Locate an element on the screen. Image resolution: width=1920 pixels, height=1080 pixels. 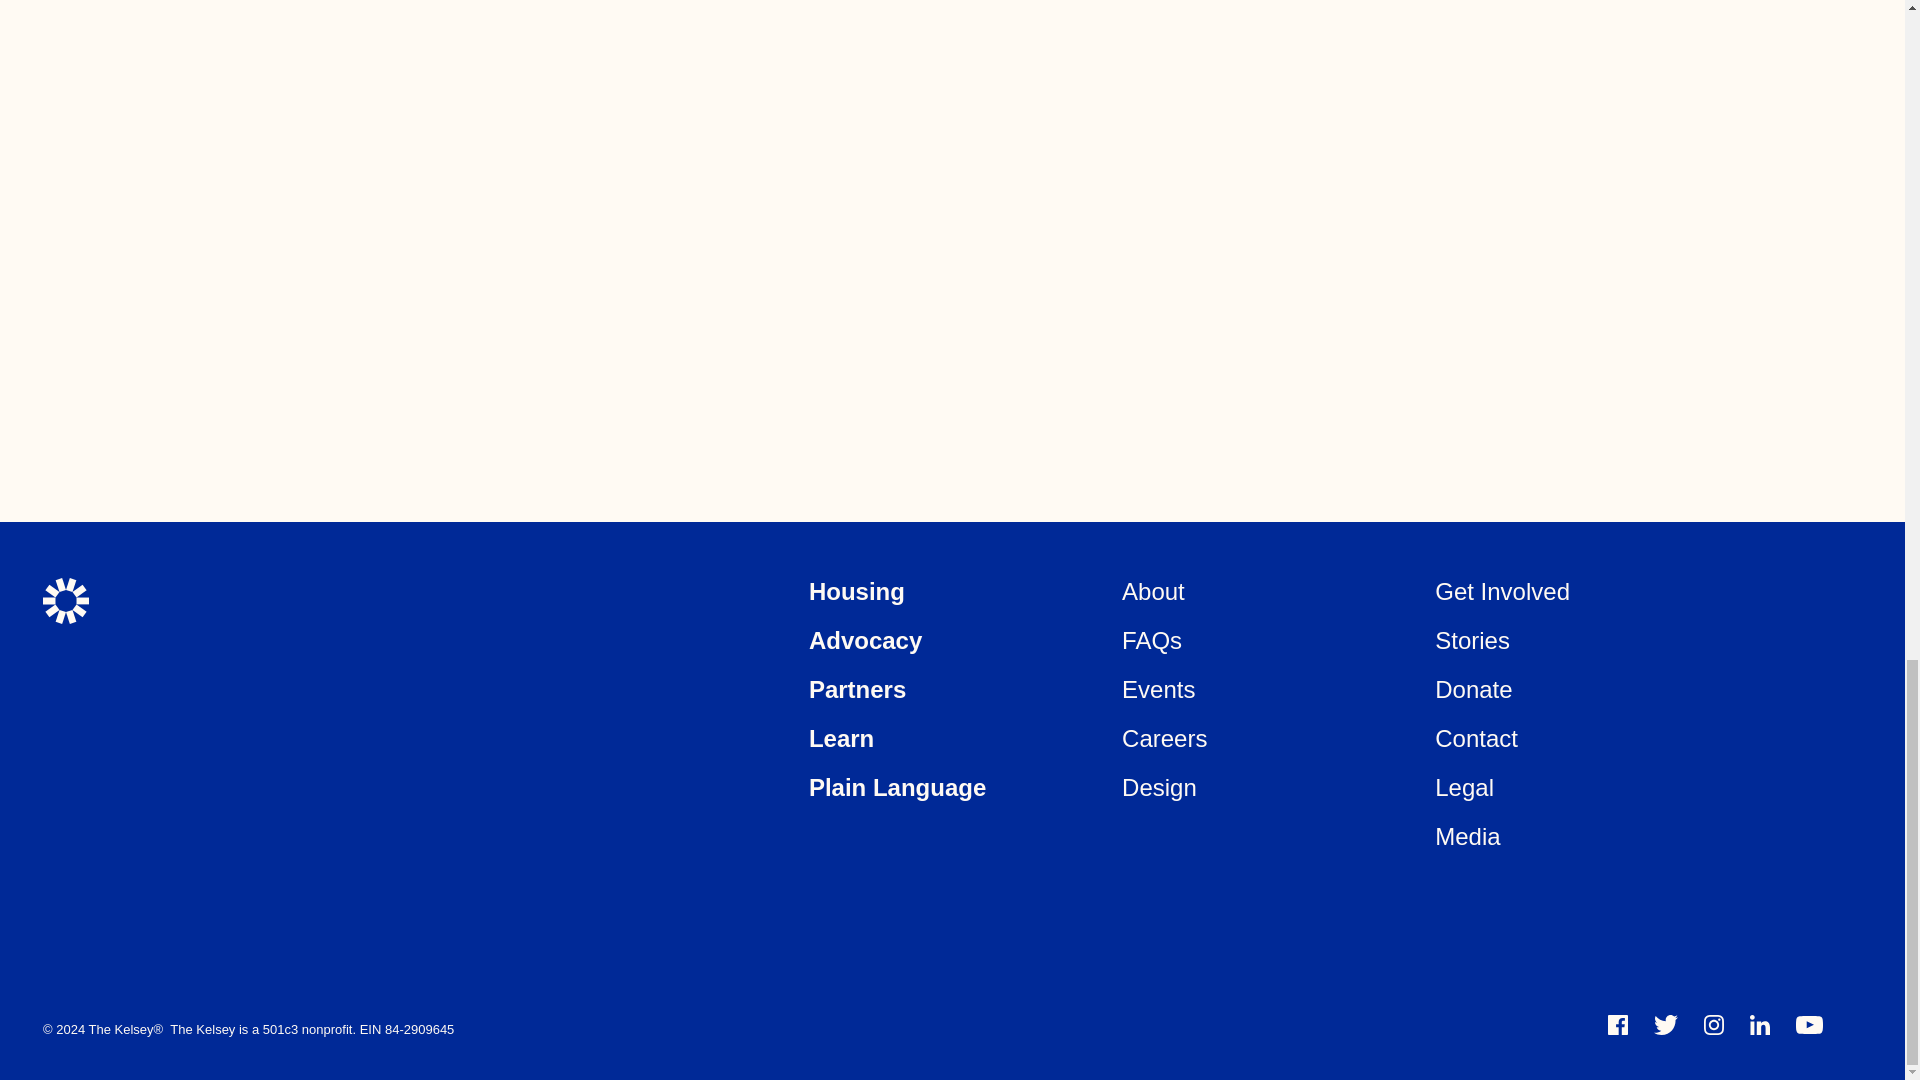
FAQs is located at coordinates (1152, 640).